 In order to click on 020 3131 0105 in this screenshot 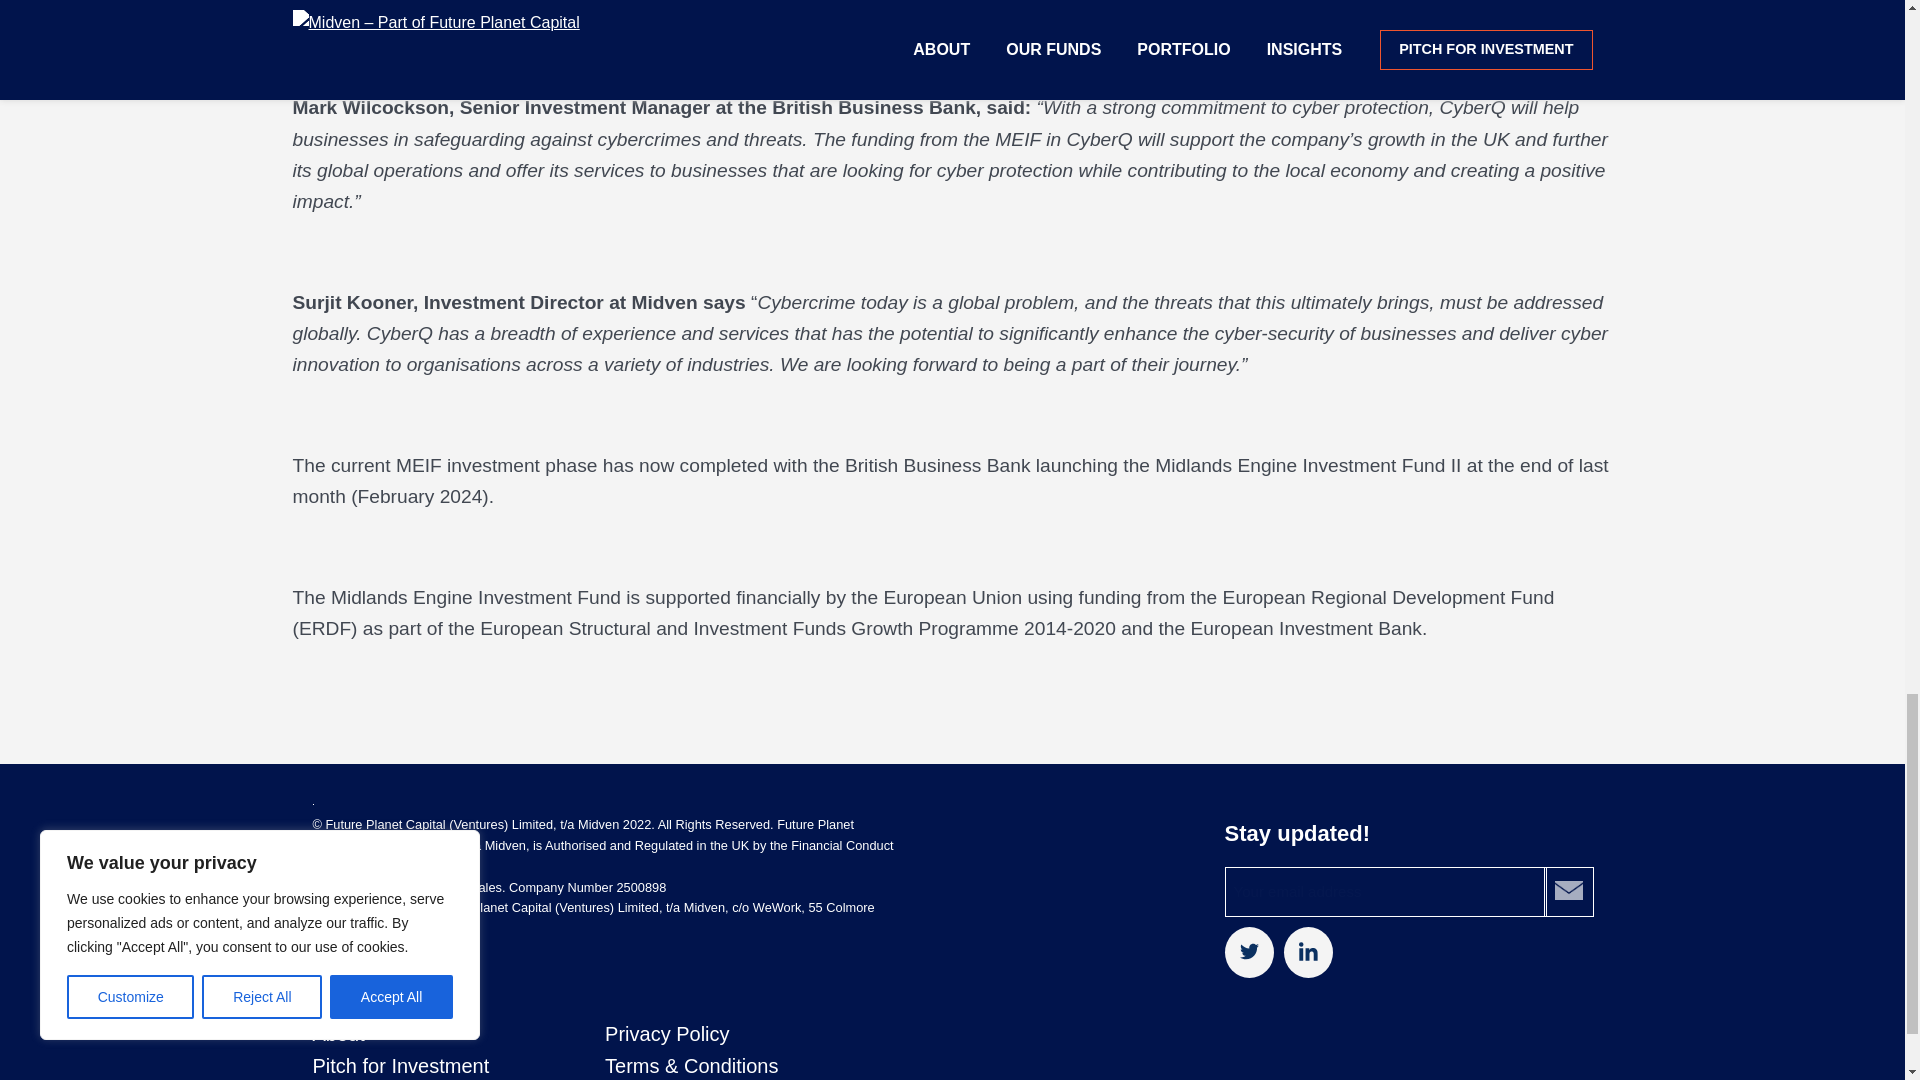, I will do `click(406, 972)`.